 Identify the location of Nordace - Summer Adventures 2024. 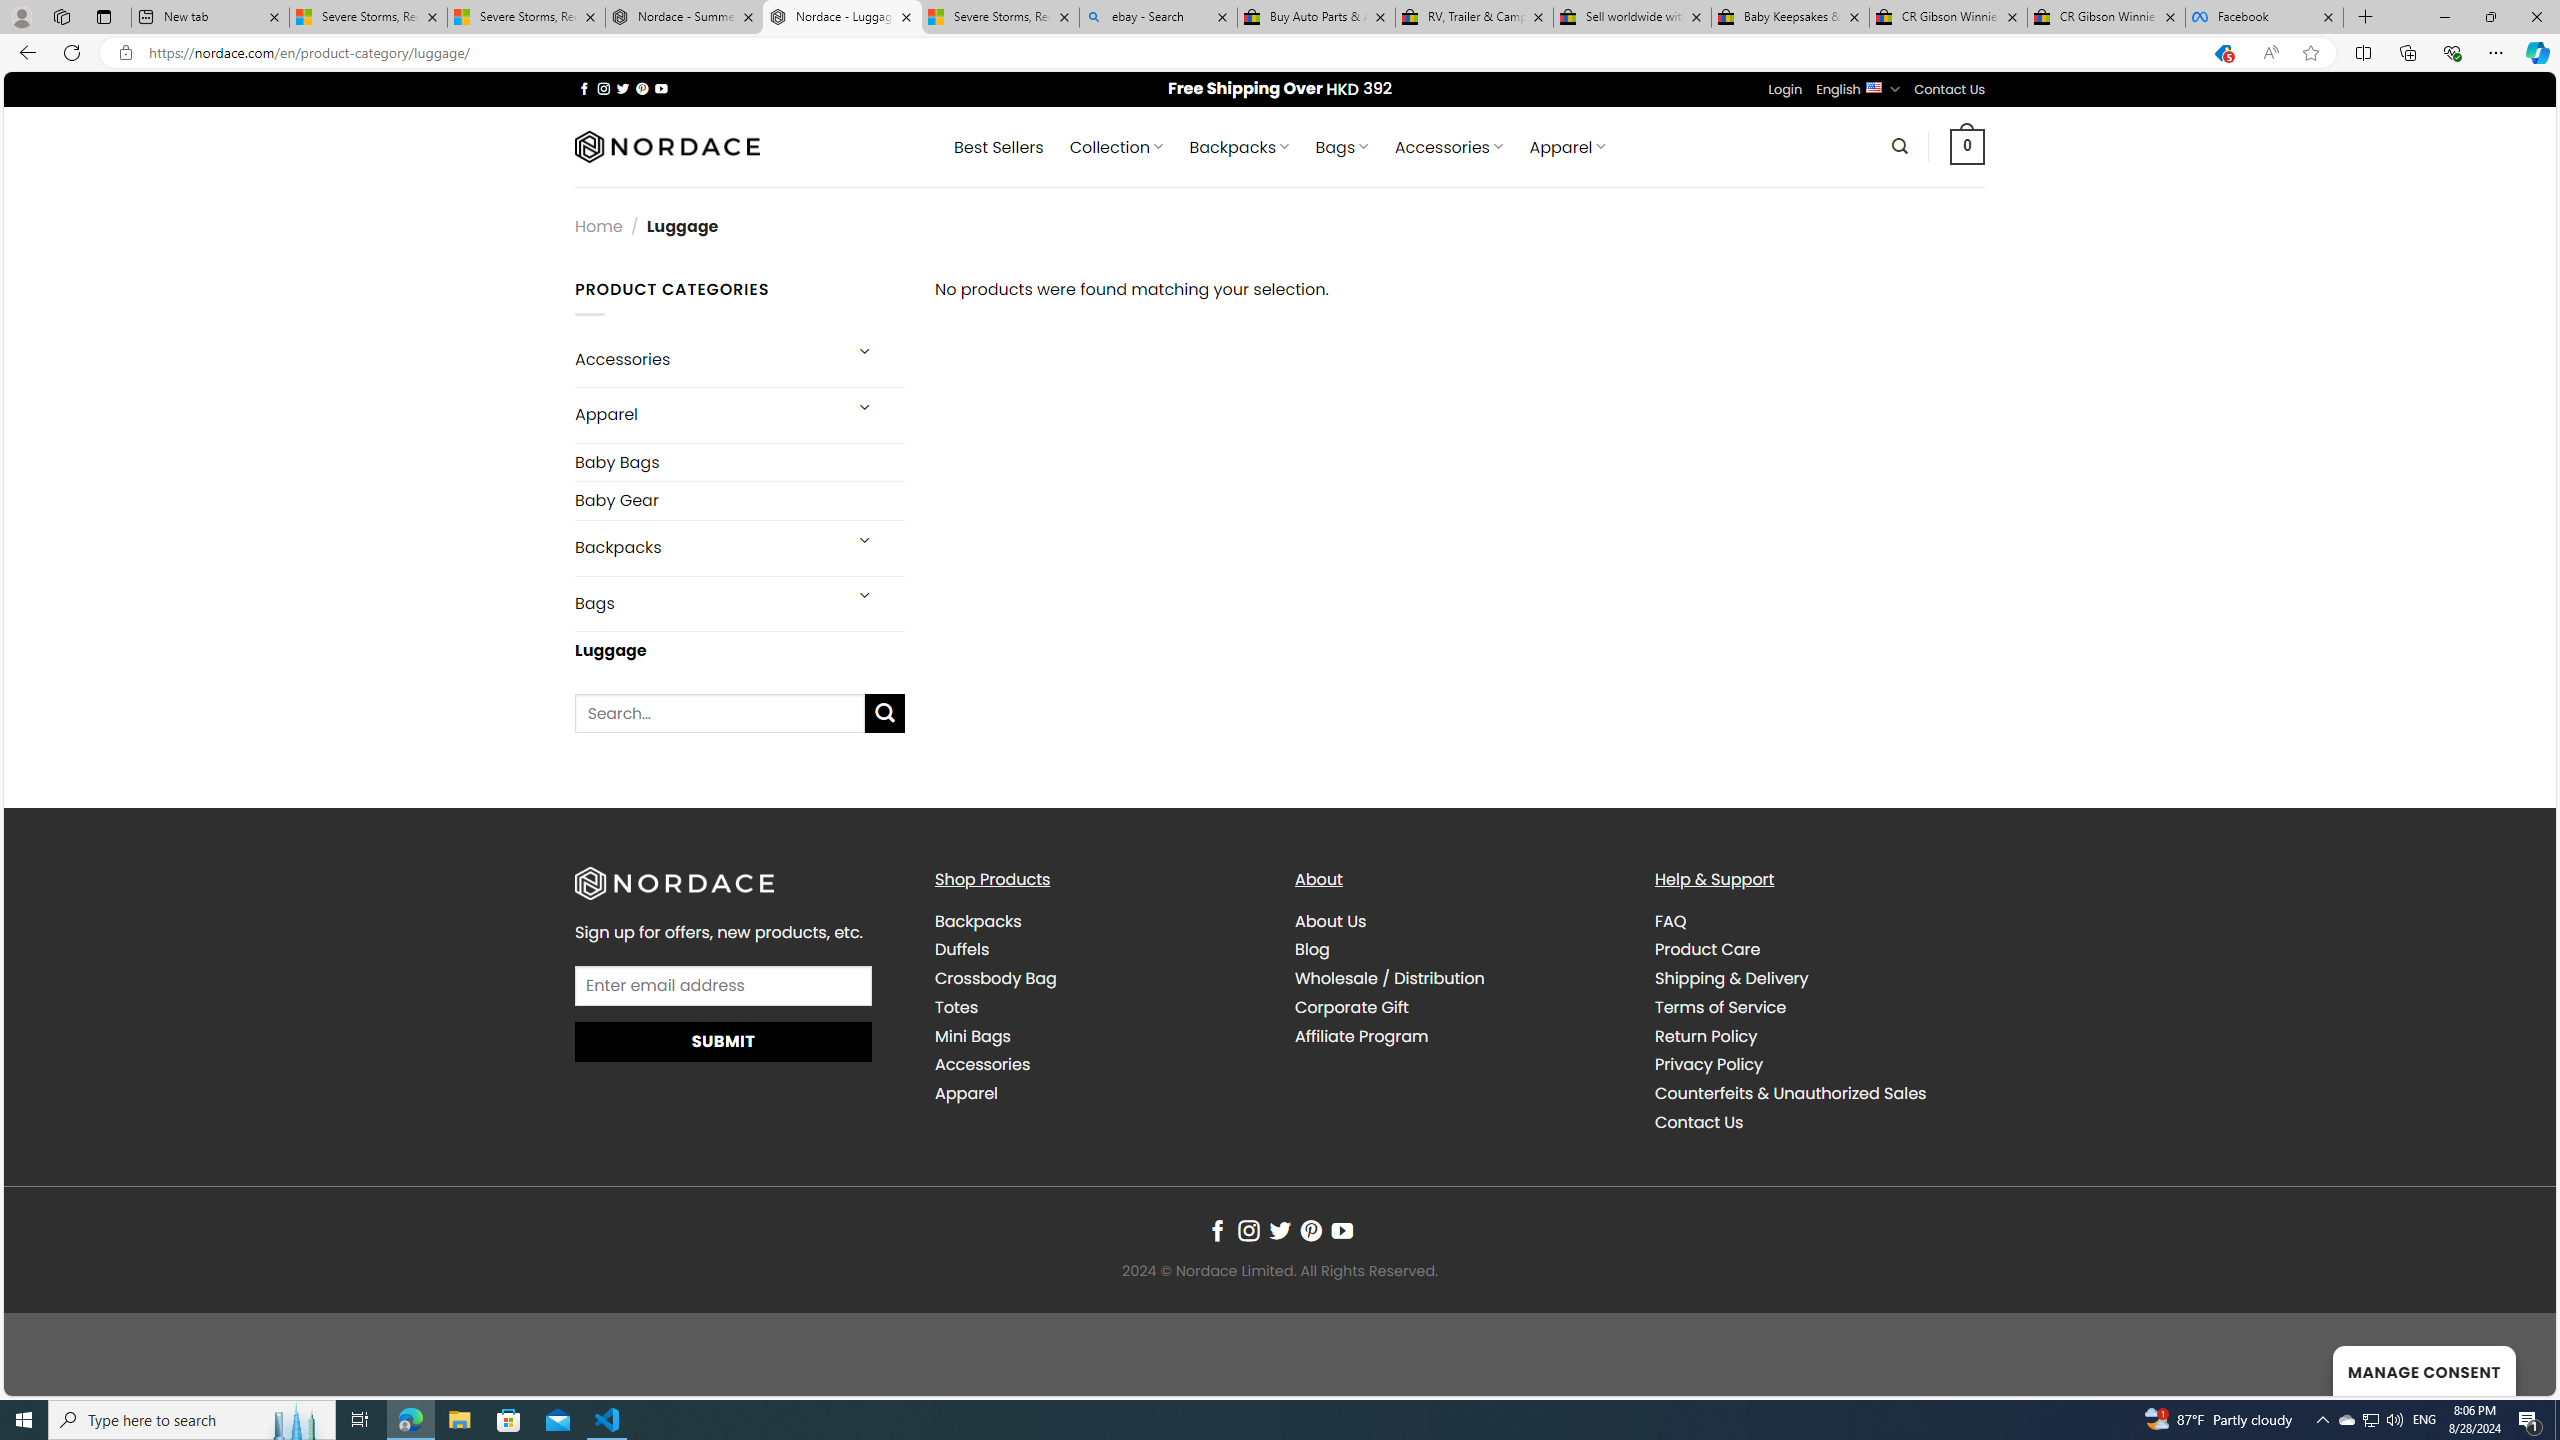
(684, 17).